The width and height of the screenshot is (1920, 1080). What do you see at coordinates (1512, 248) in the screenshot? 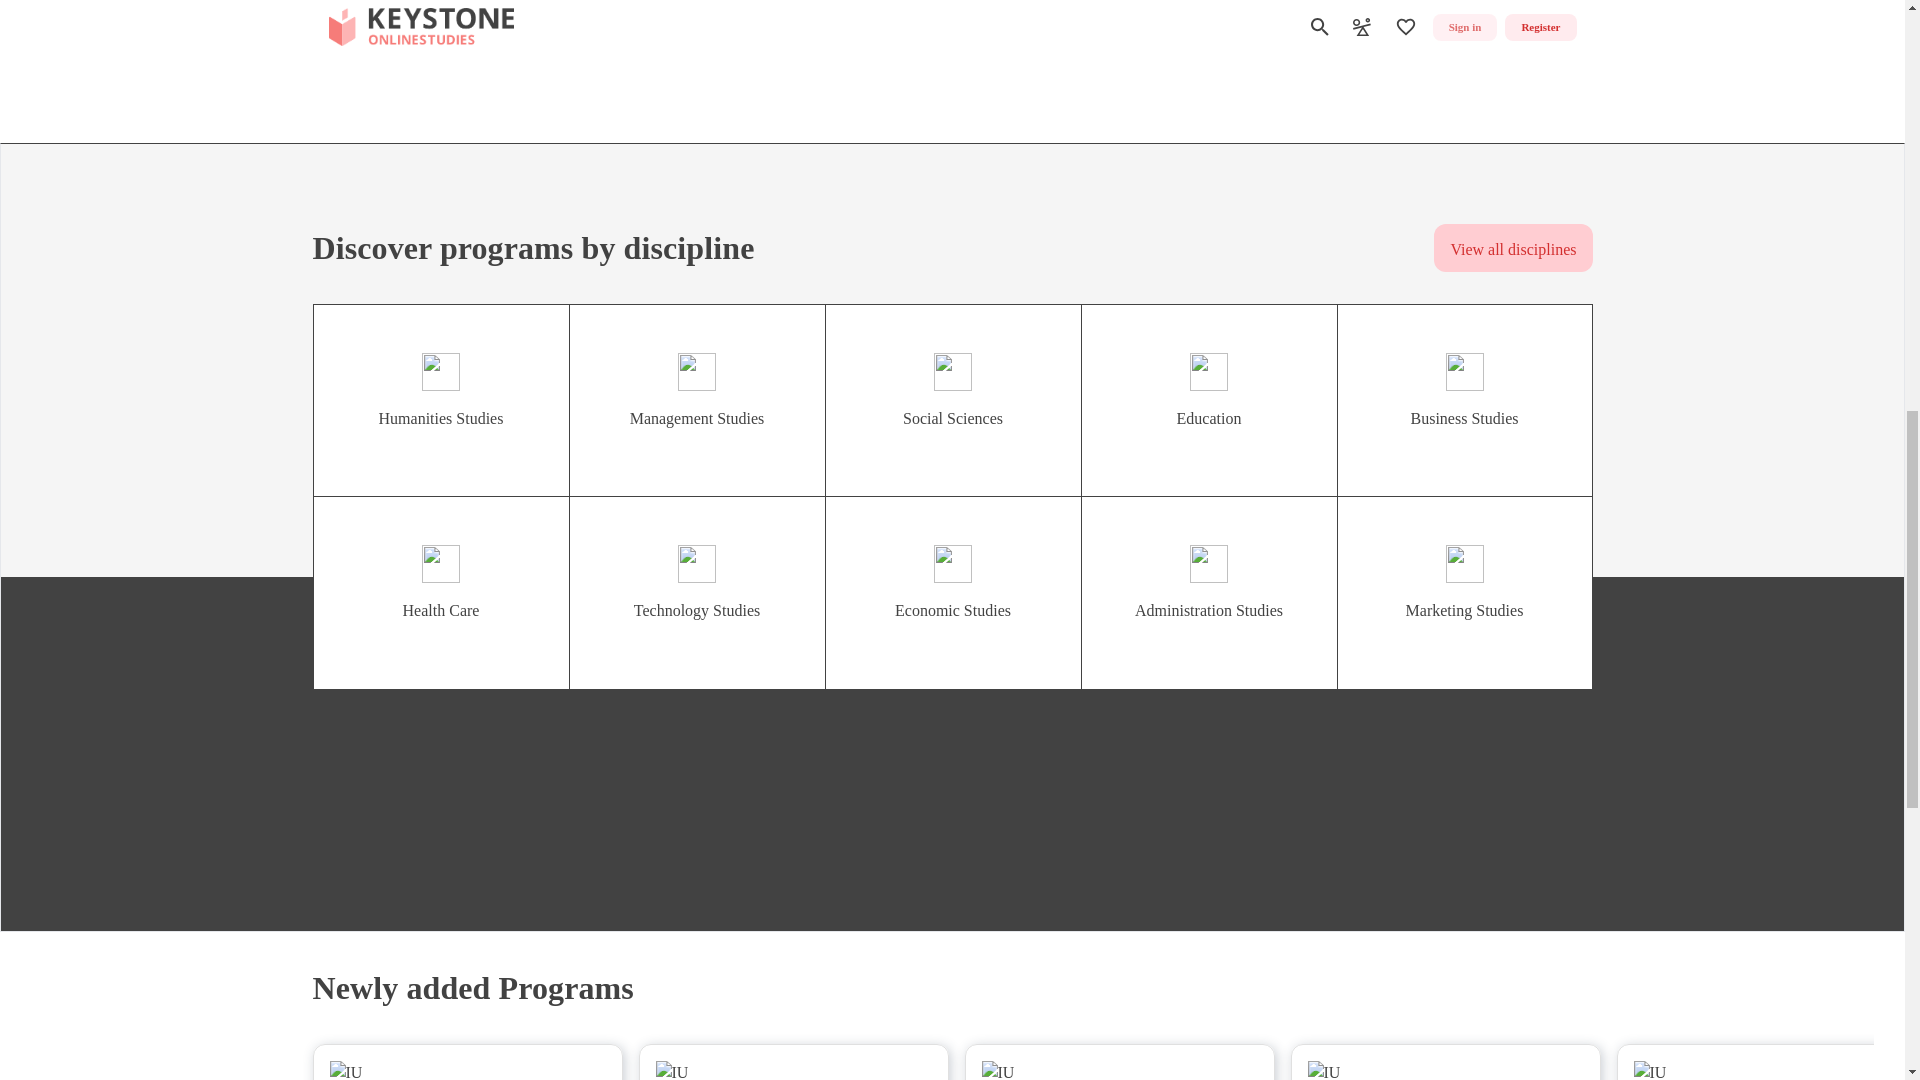
I see `View all disciplines` at bounding box center [1512, 248].